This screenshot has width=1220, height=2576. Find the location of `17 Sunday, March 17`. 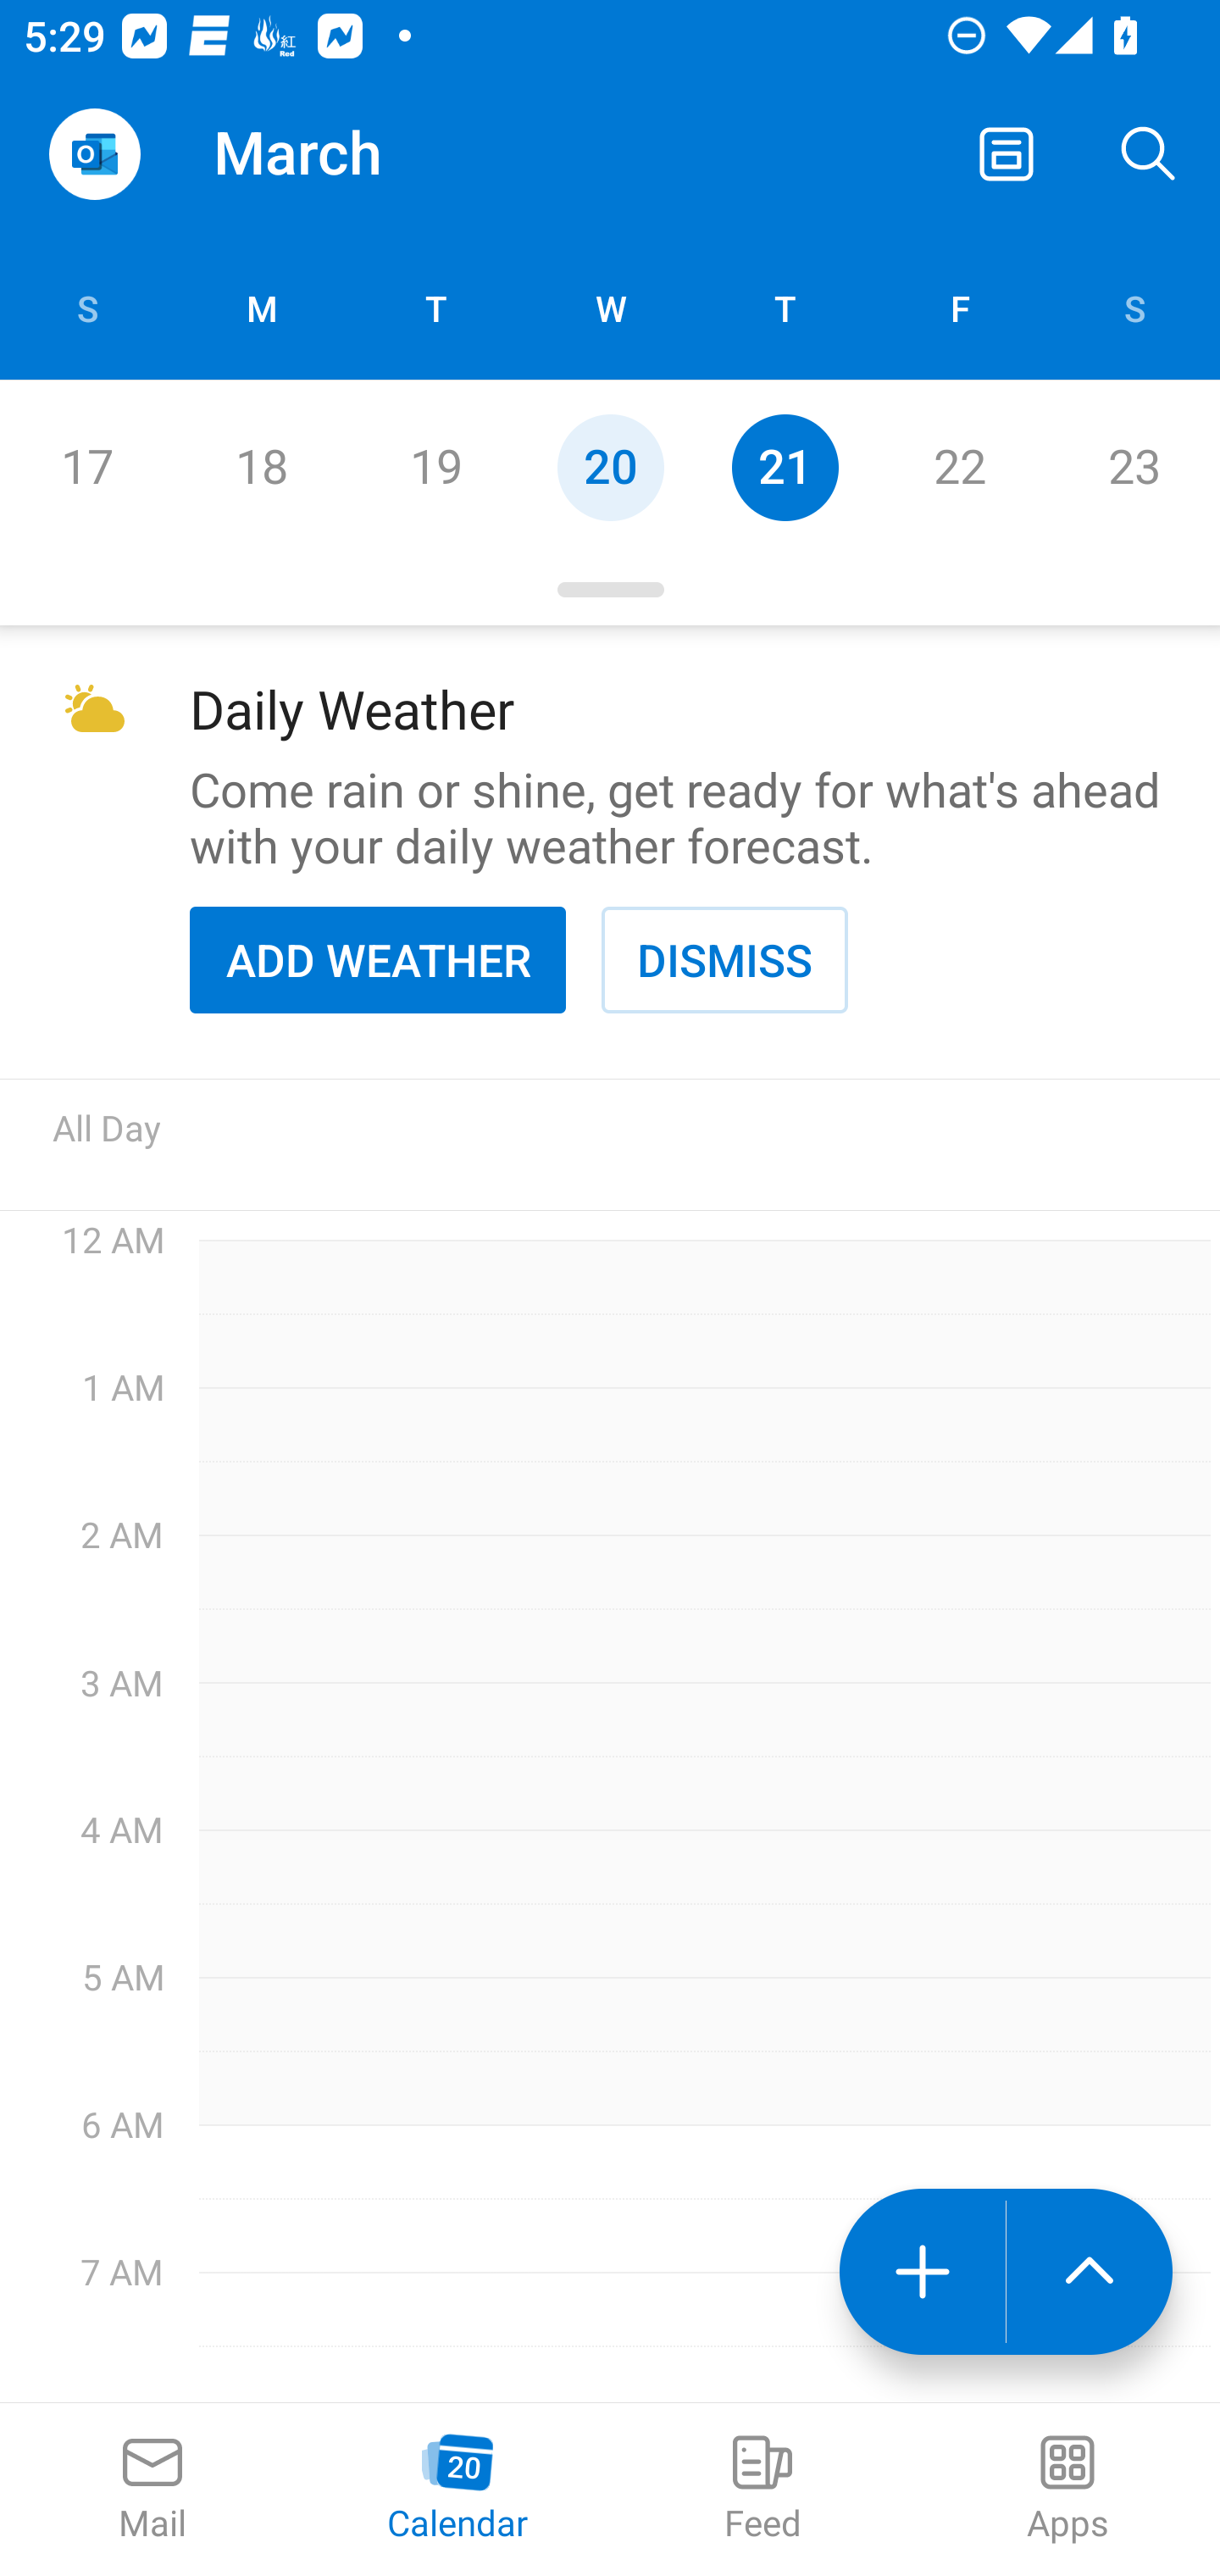

17 Sunday, March 17 is located at coordinates (86, 467).